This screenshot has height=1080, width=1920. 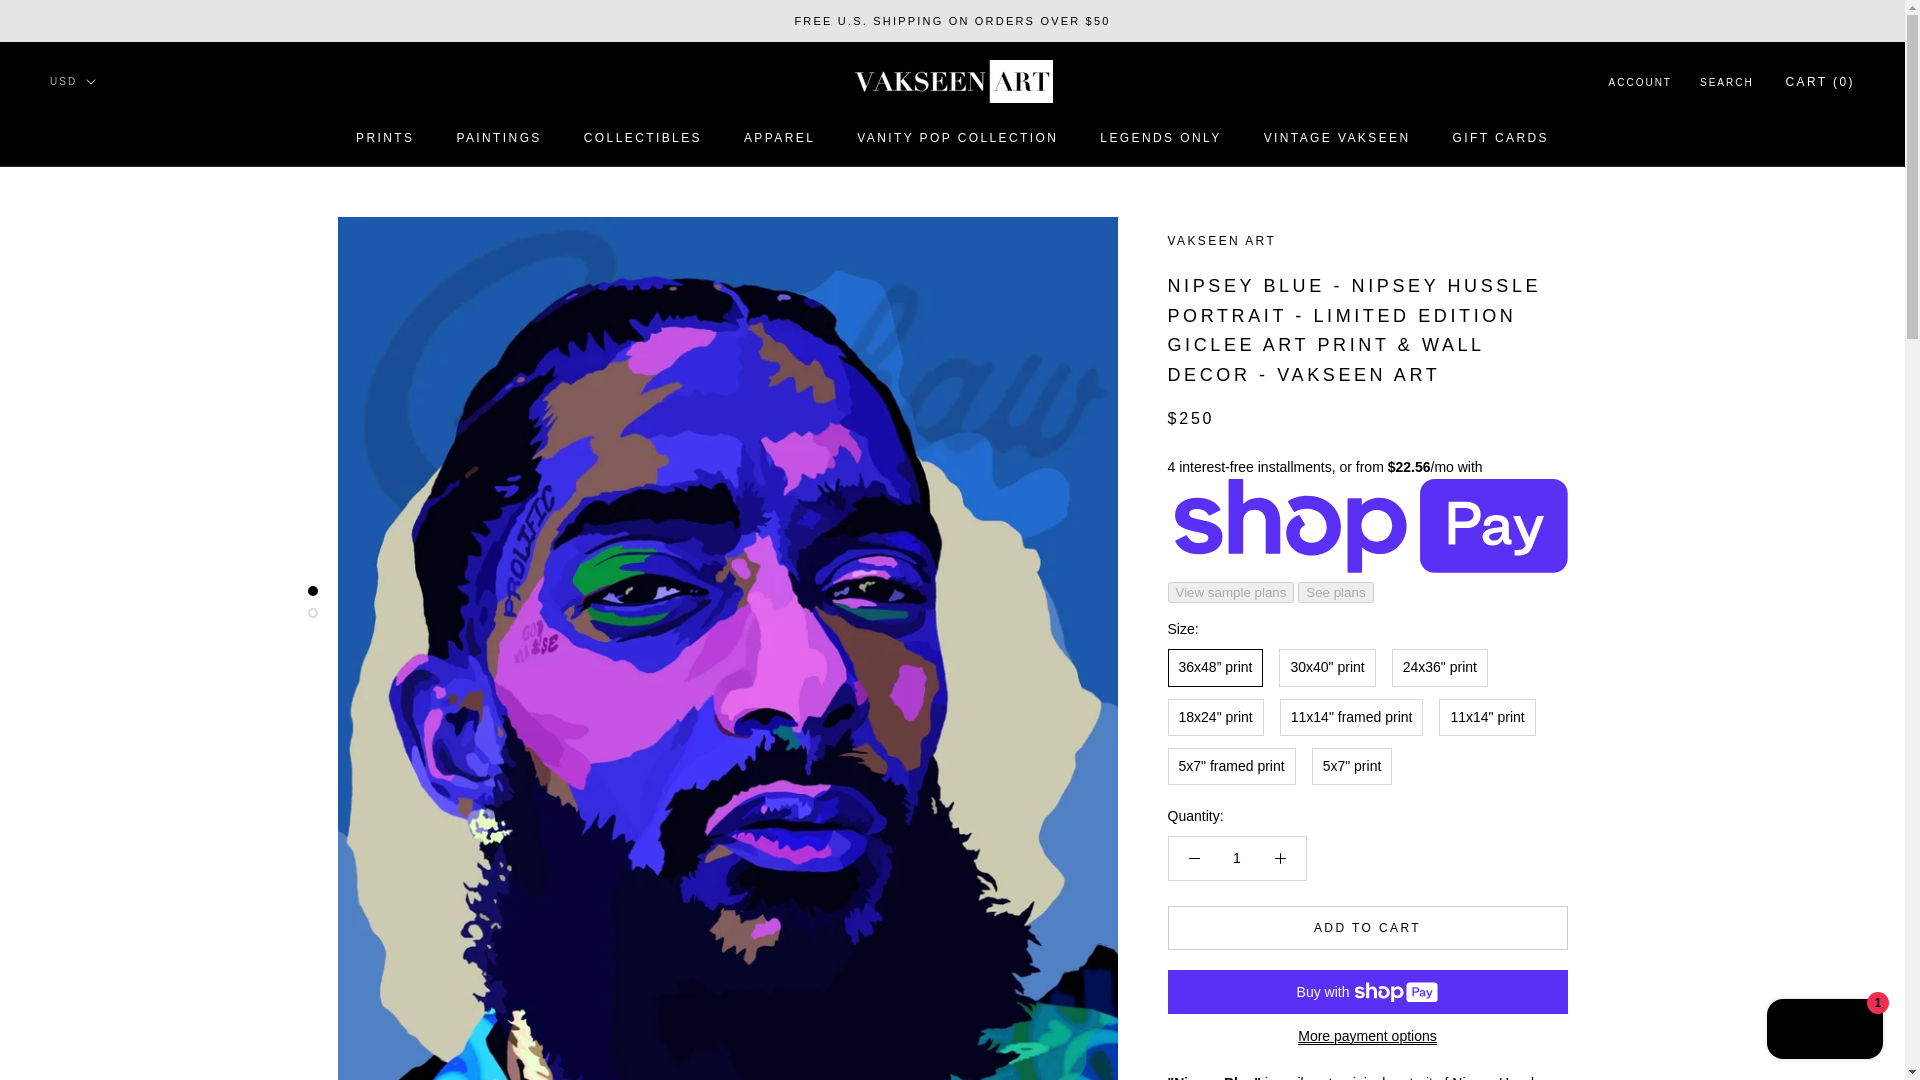 What do you see at coordinates (1824, 1031) in the screenshot?
I see `Currency selector` at bounding box center [1824, 1031].